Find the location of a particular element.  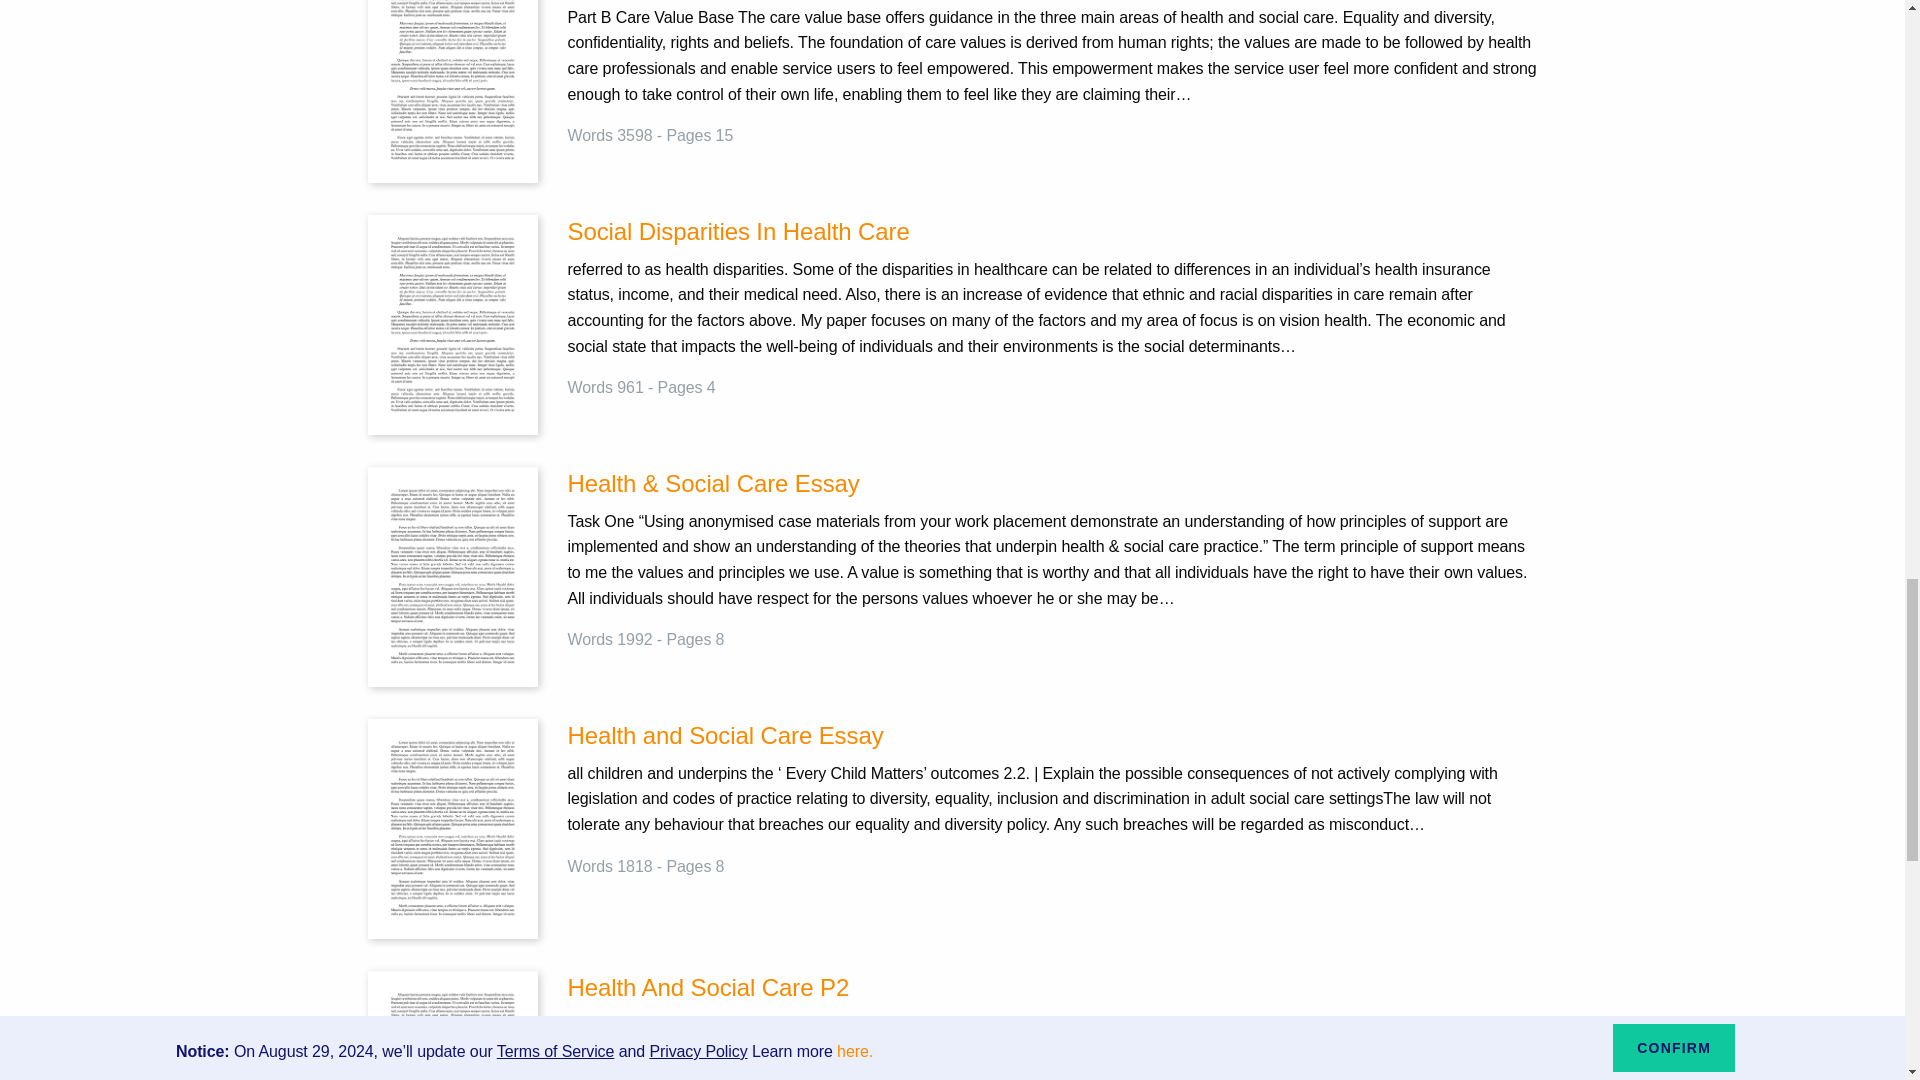

Social Disparities In Health Care is located at coordinates (452, 324).